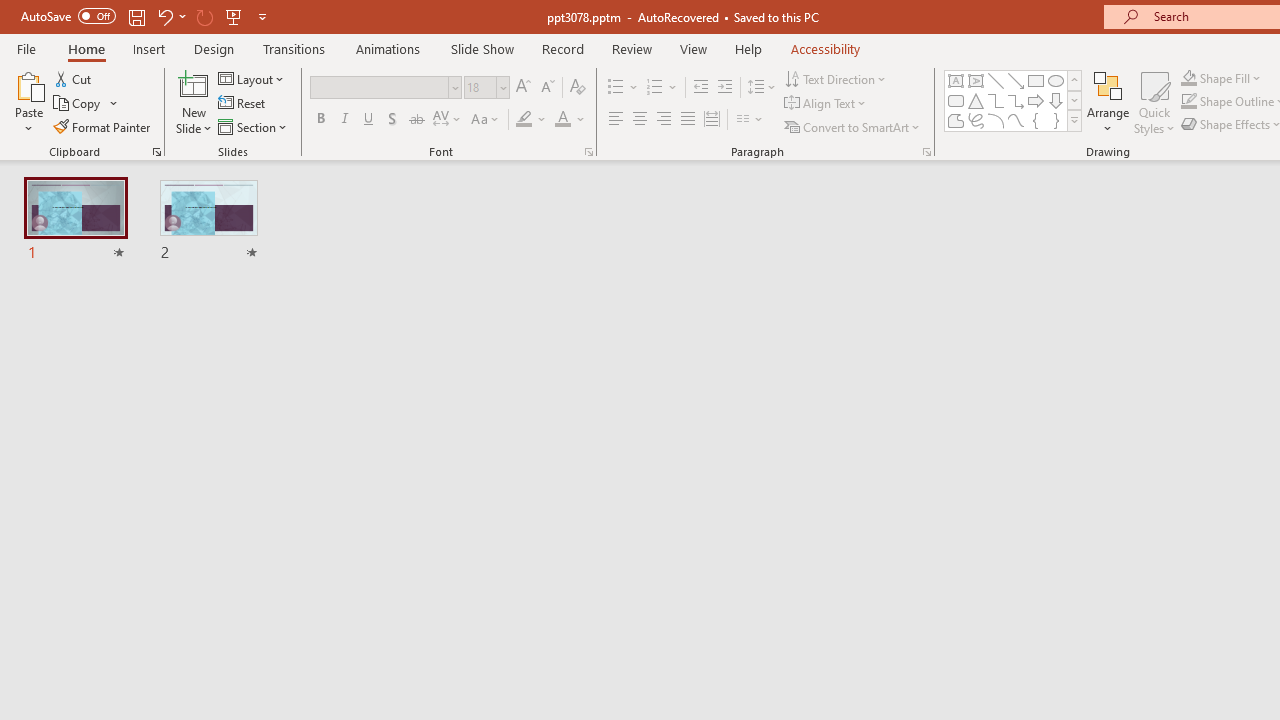  Describe the element at coordinates (1188, 78) in the screenshot. I see `Shape Fill Dark Green, Accent 2` at that location.